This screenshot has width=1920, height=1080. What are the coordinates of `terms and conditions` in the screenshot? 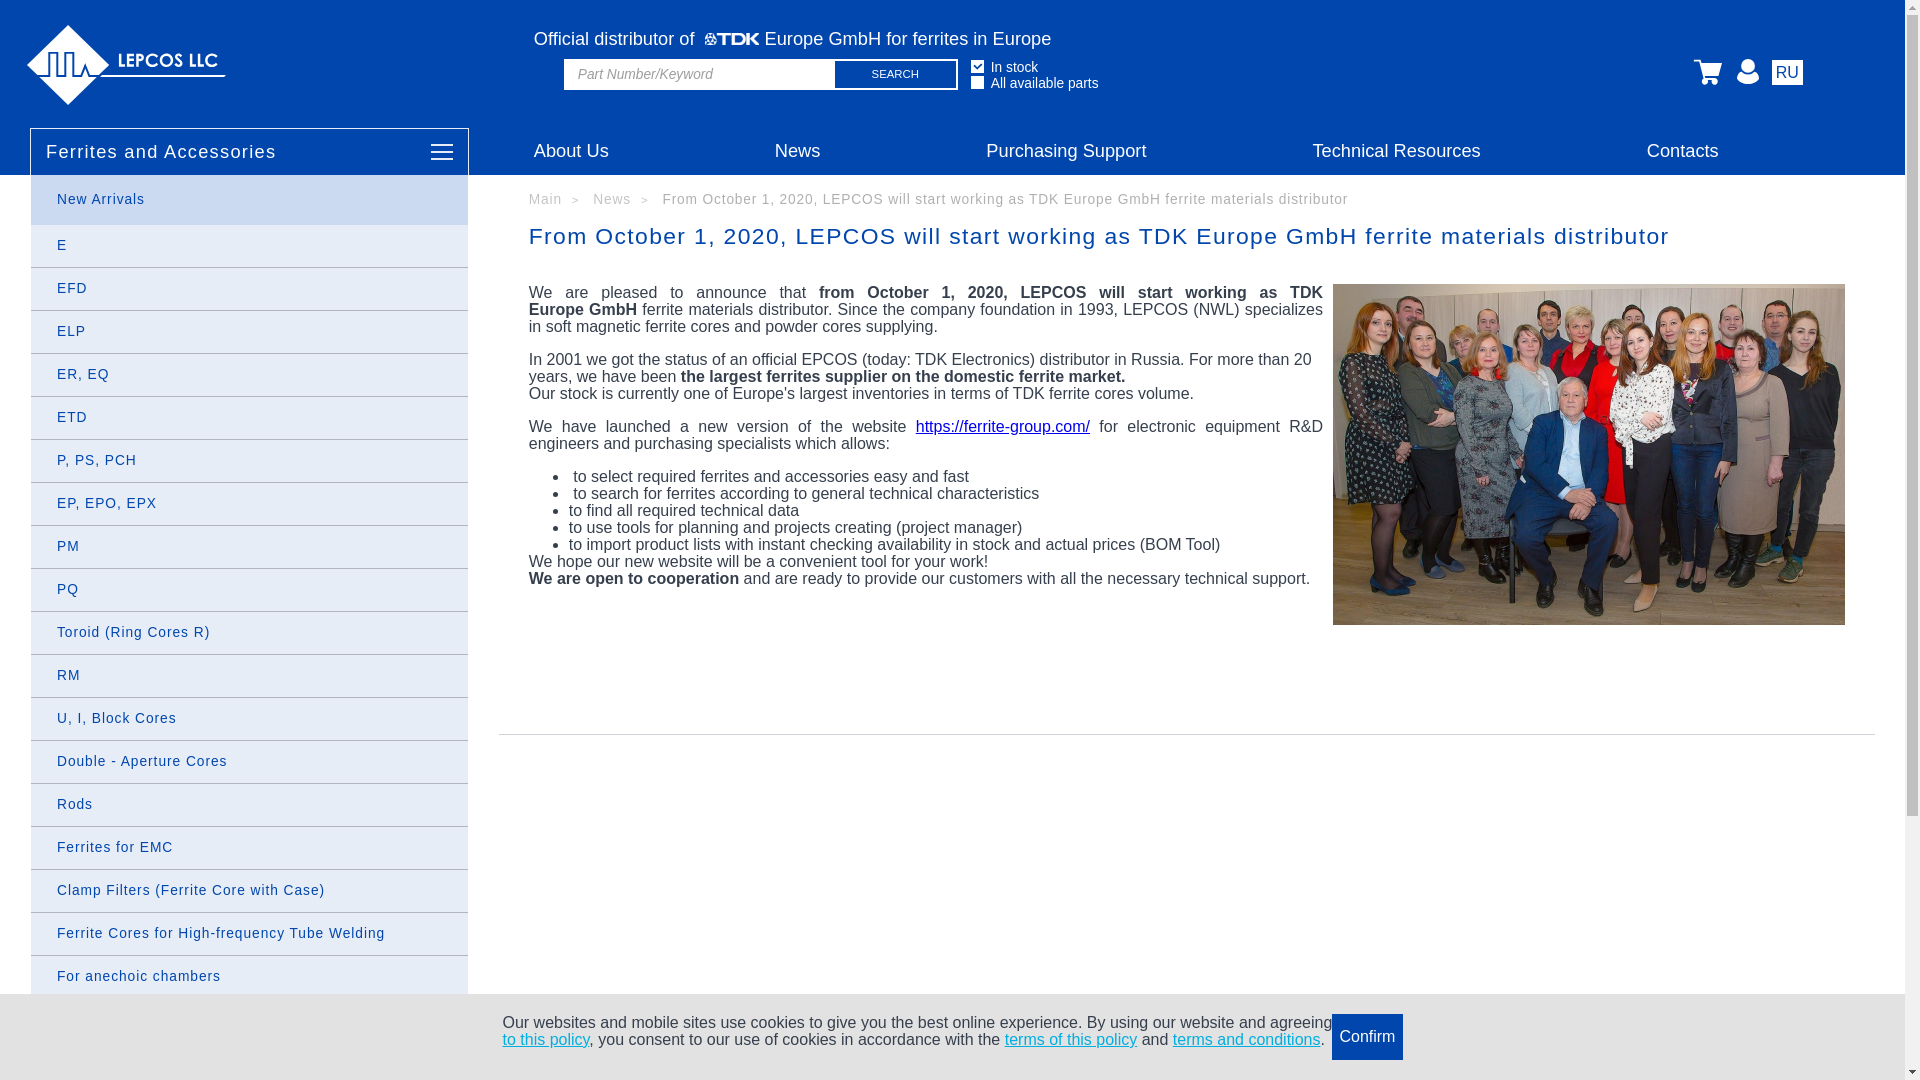 It's located at (1246, 1039).